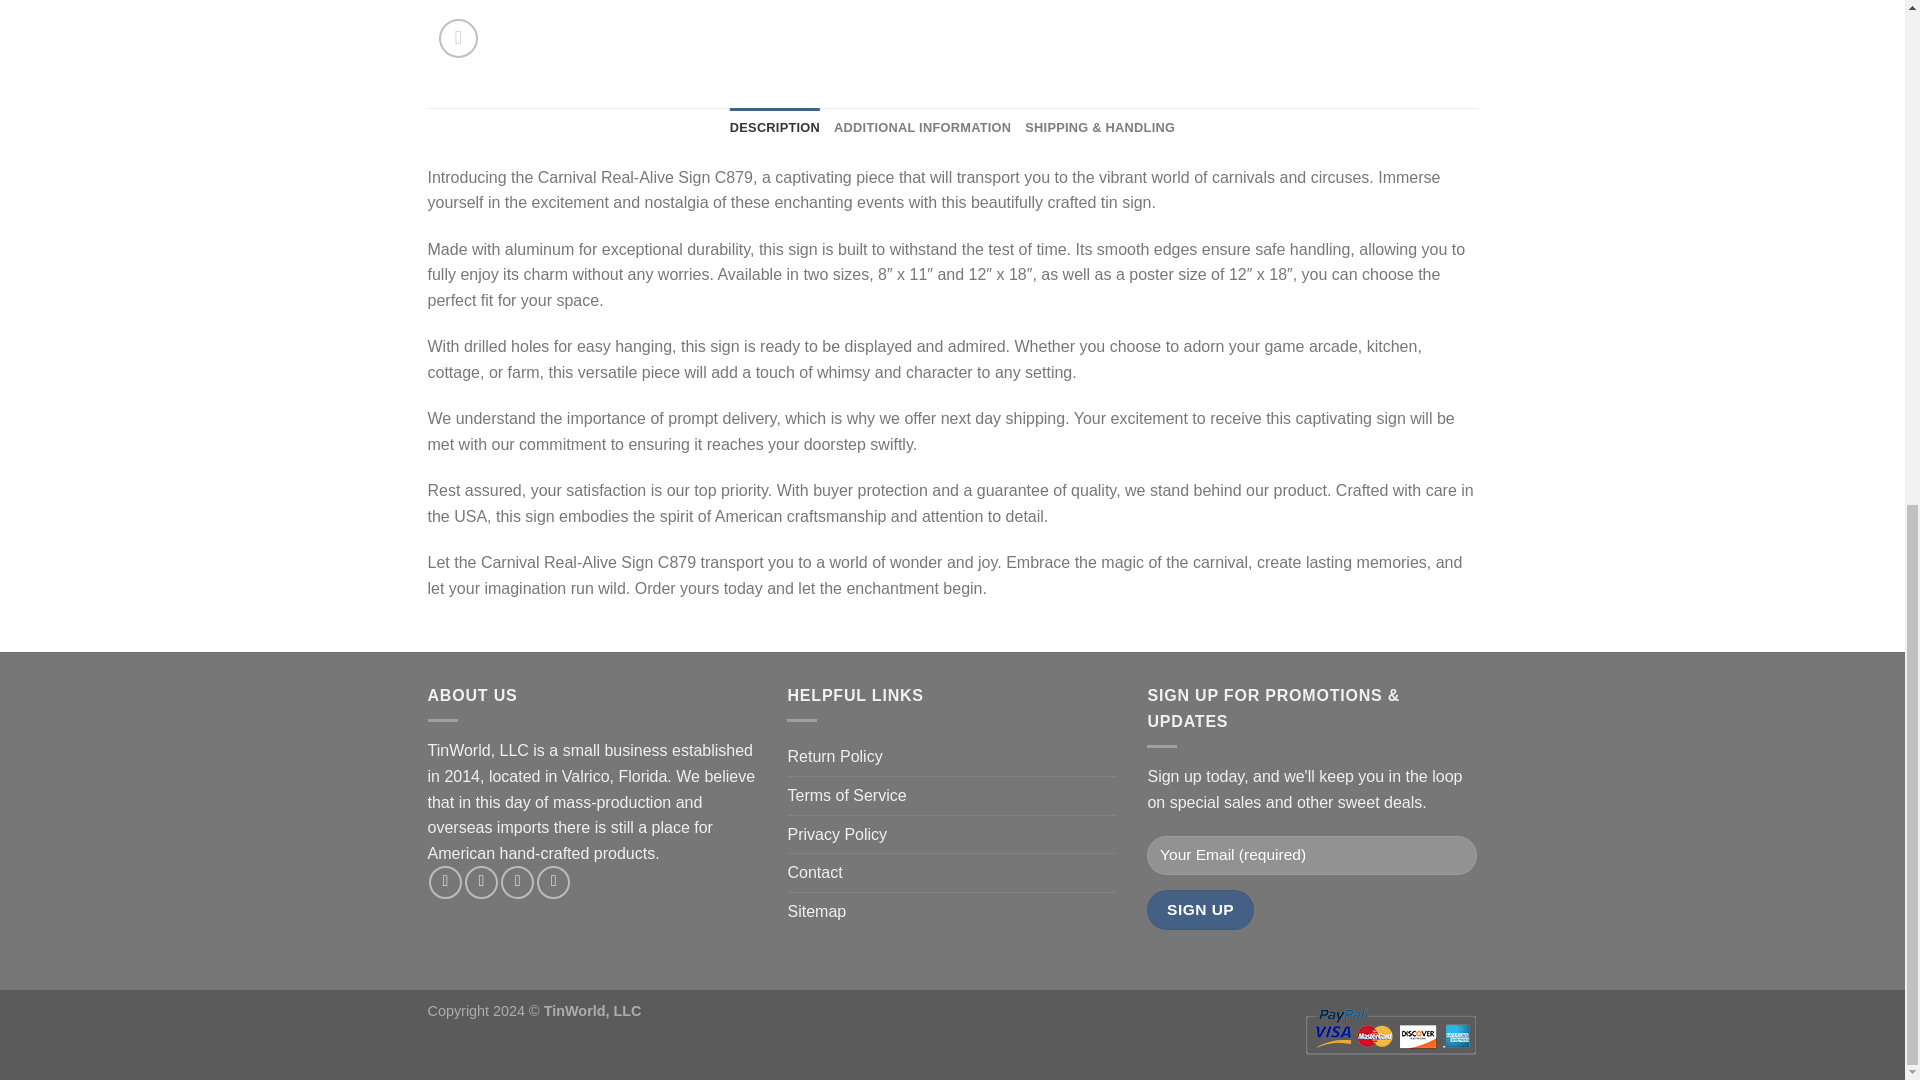  Describe the element at coordinates (517, 882) in the screenshot. I see `Follow on Twitter` at that location.